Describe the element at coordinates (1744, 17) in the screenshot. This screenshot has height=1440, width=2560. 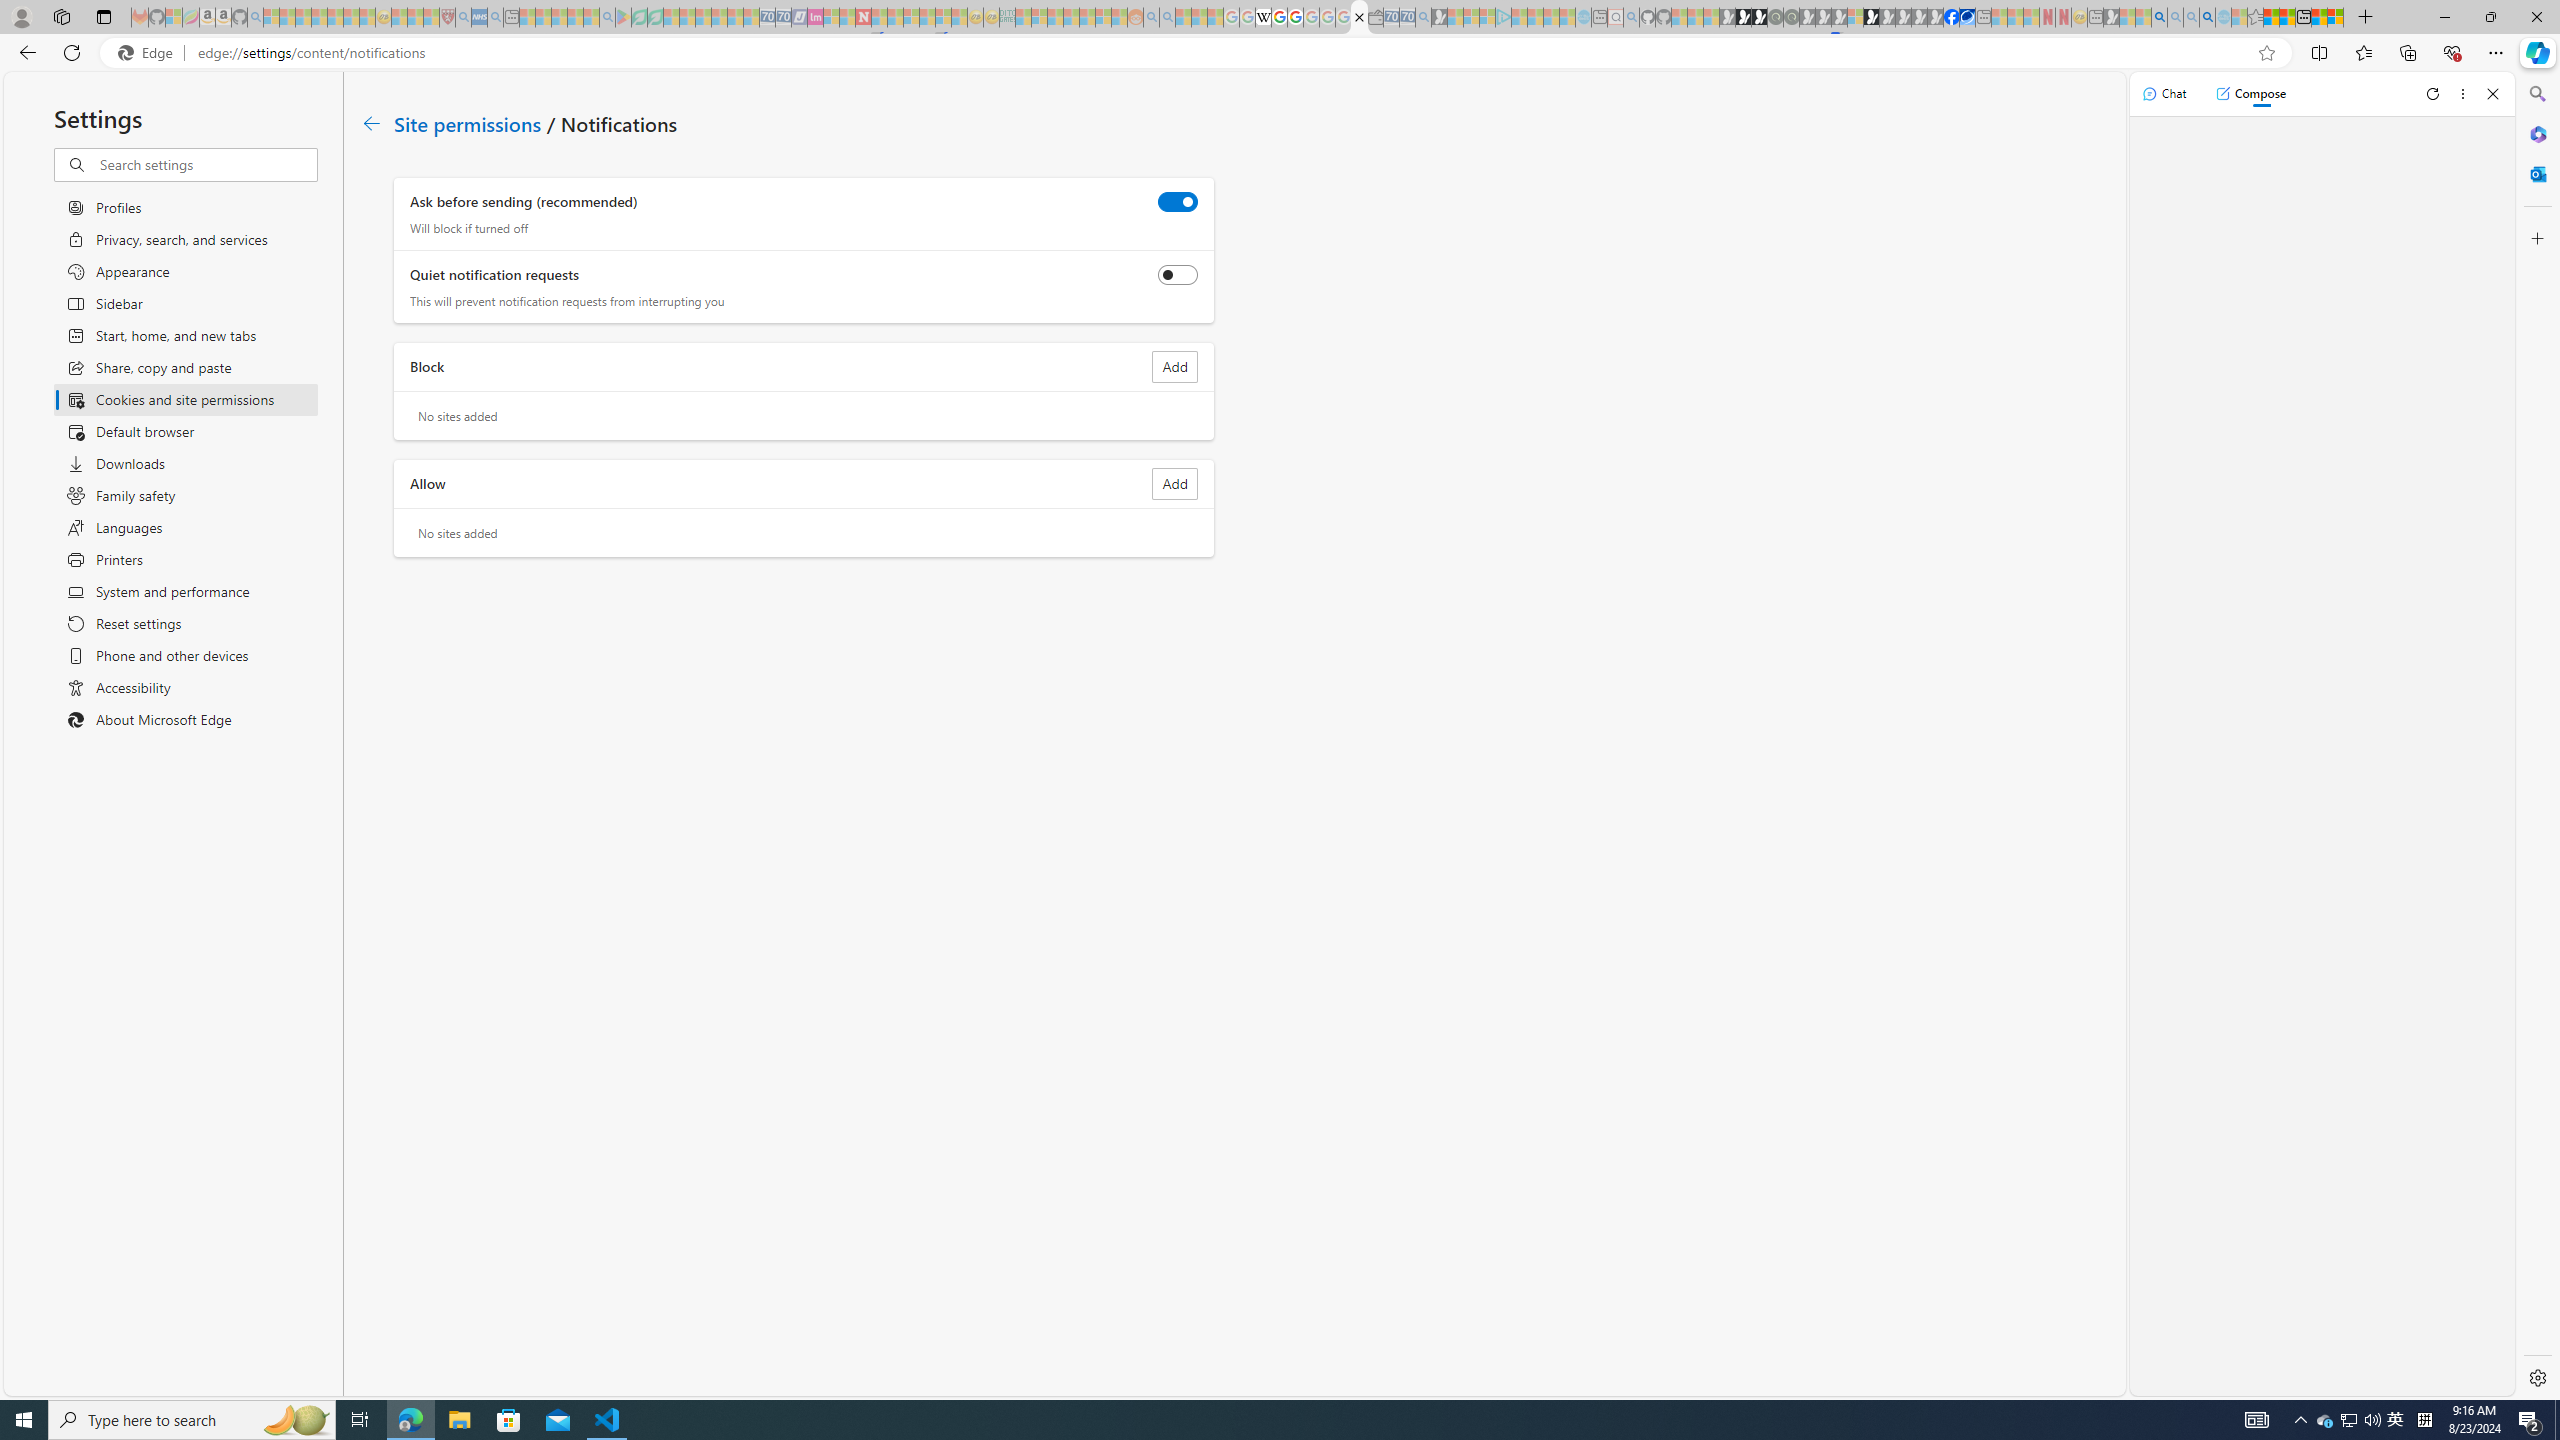
I see `Play Zoo Boom in your browser | Games from Microsoft Start` at that location.